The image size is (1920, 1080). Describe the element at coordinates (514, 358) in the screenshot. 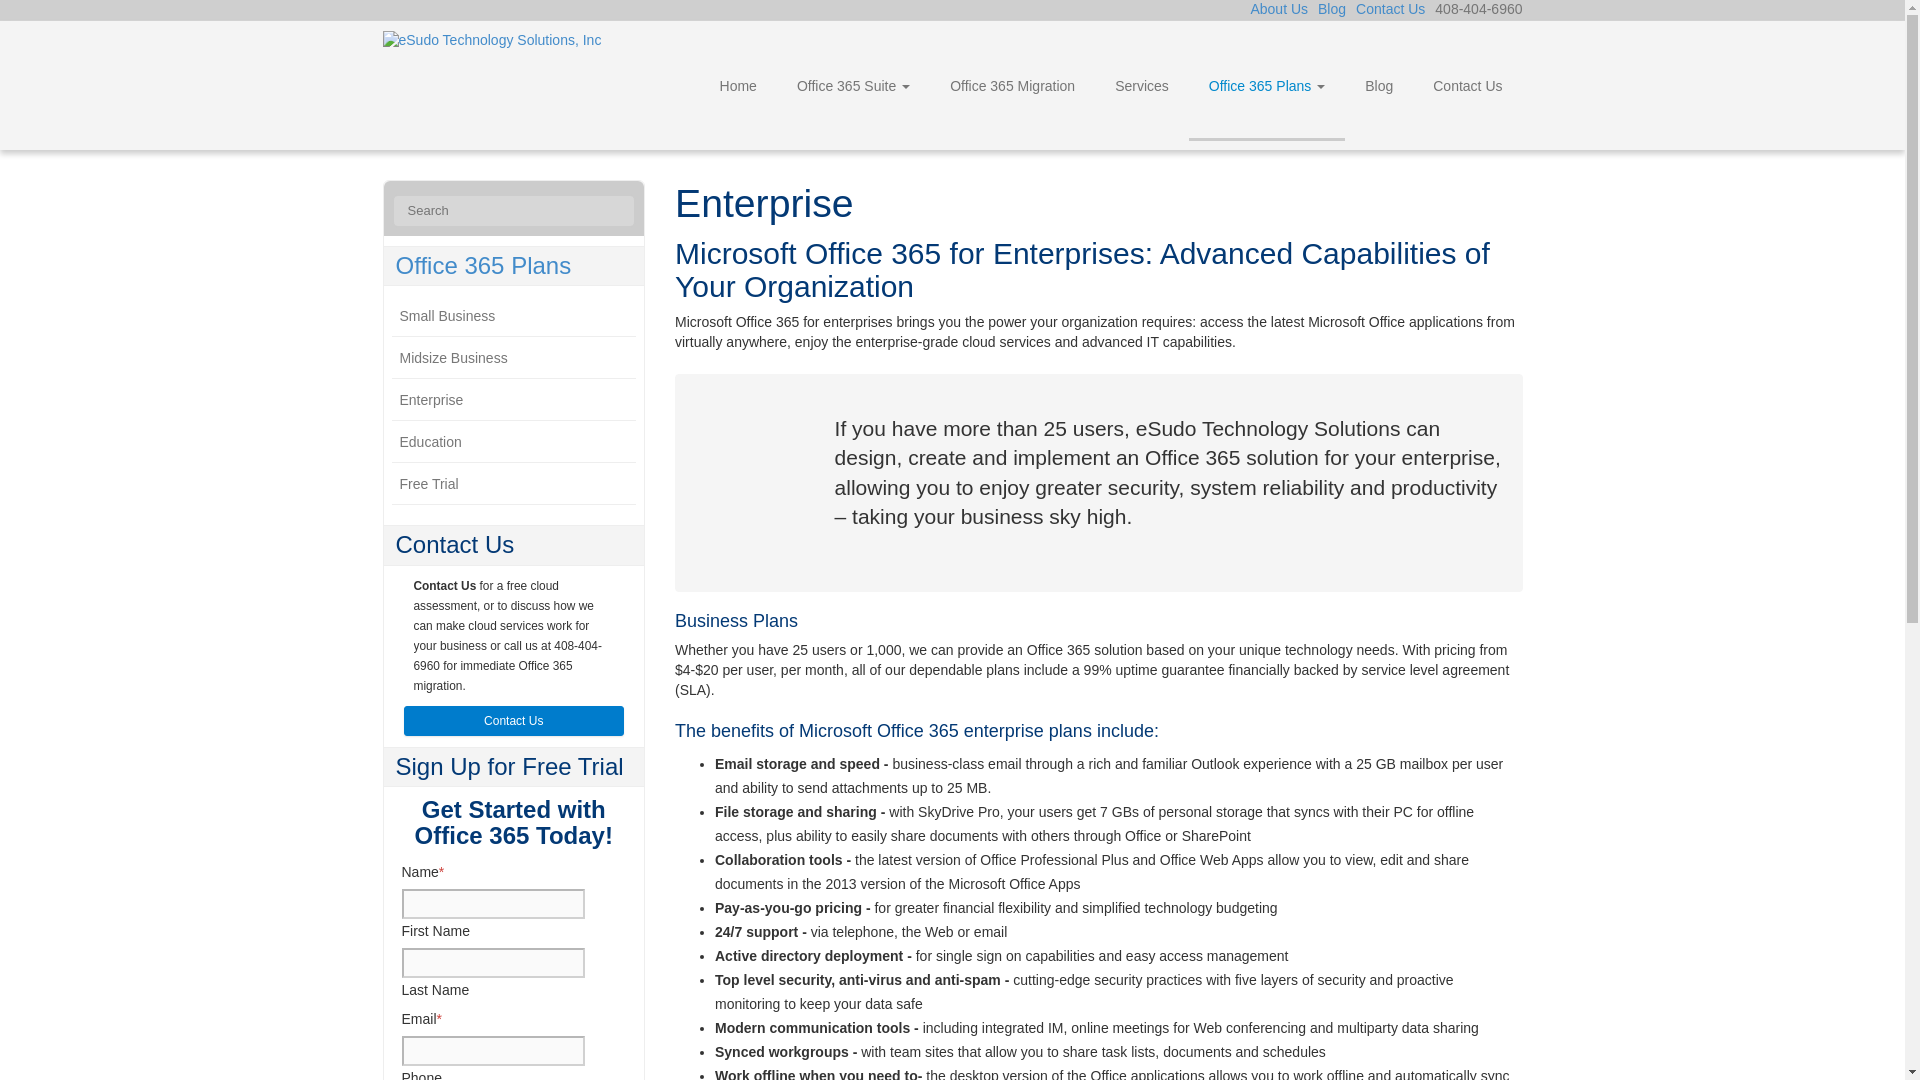

I see `Midsize Business` at that location.